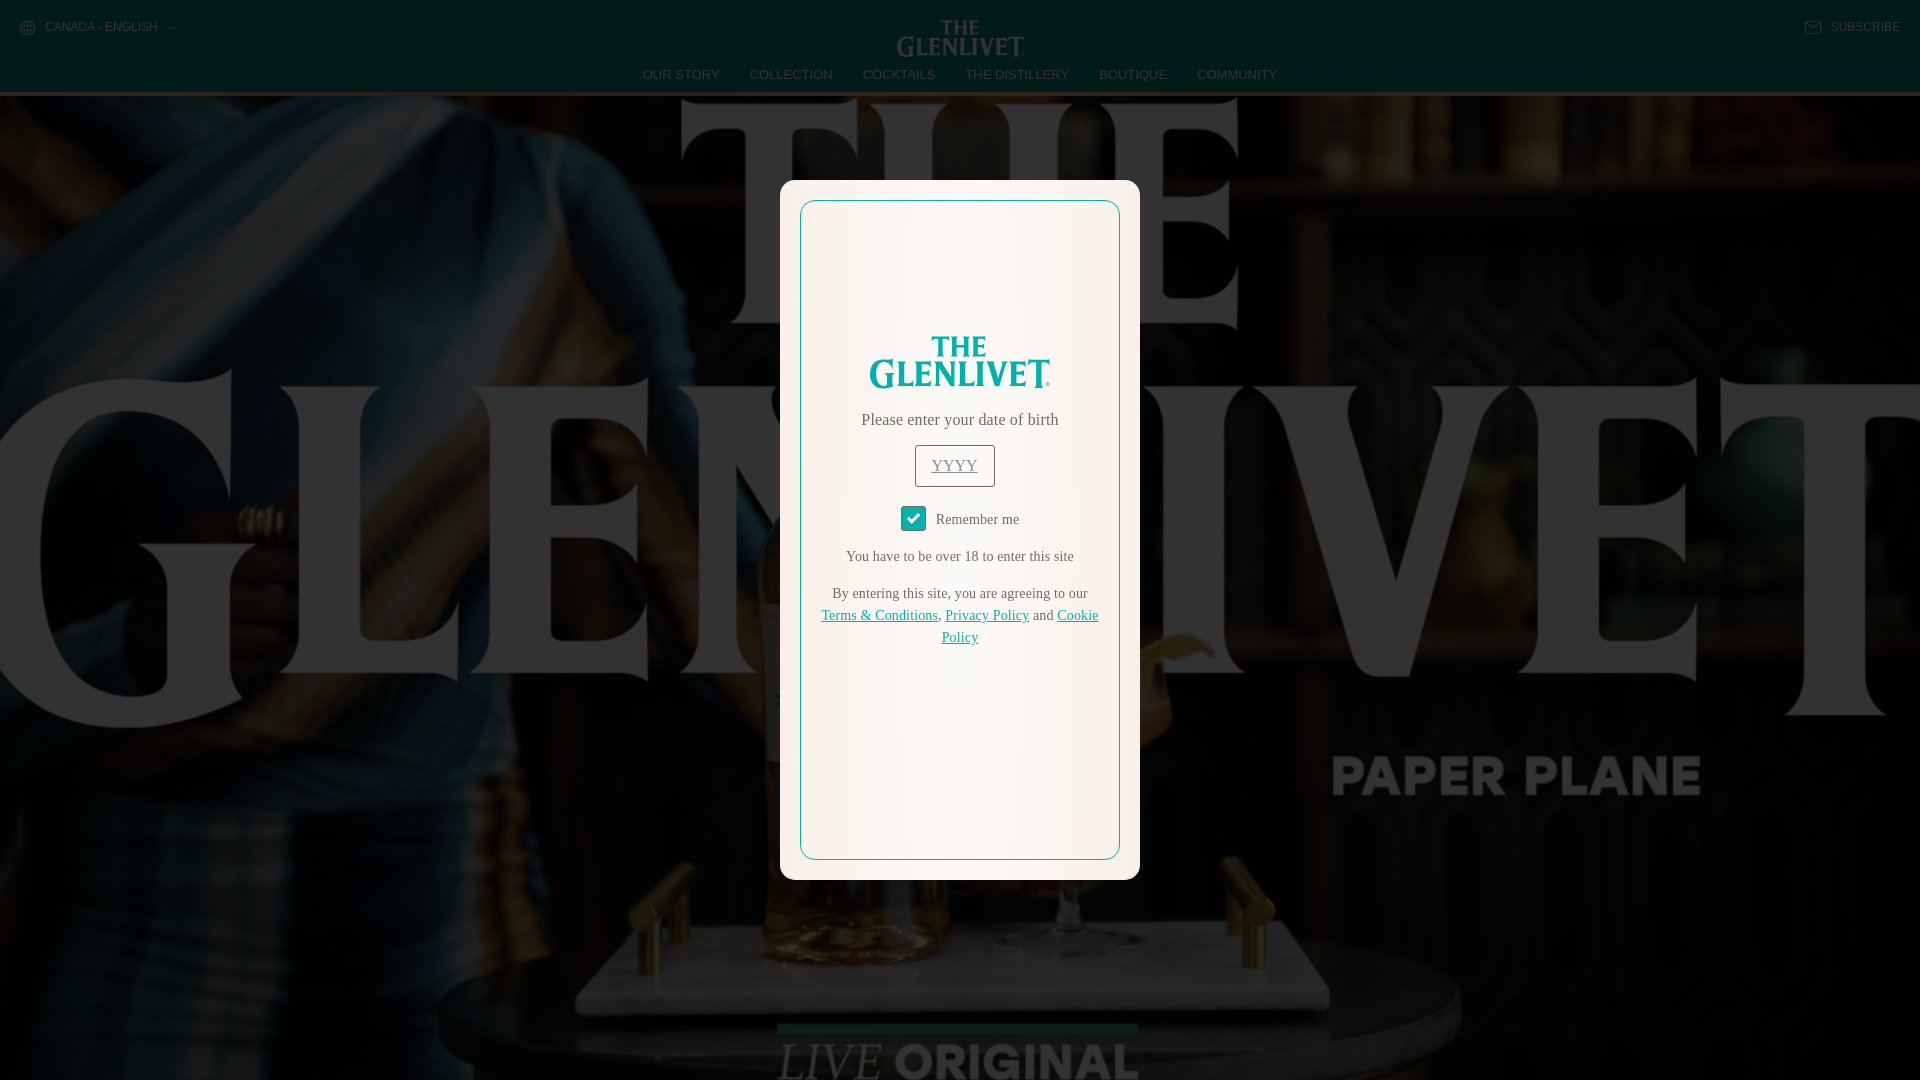 The width and height of the screenshot is (1920, 1080). I want to click on Privacy Policy, so click(986, 616).